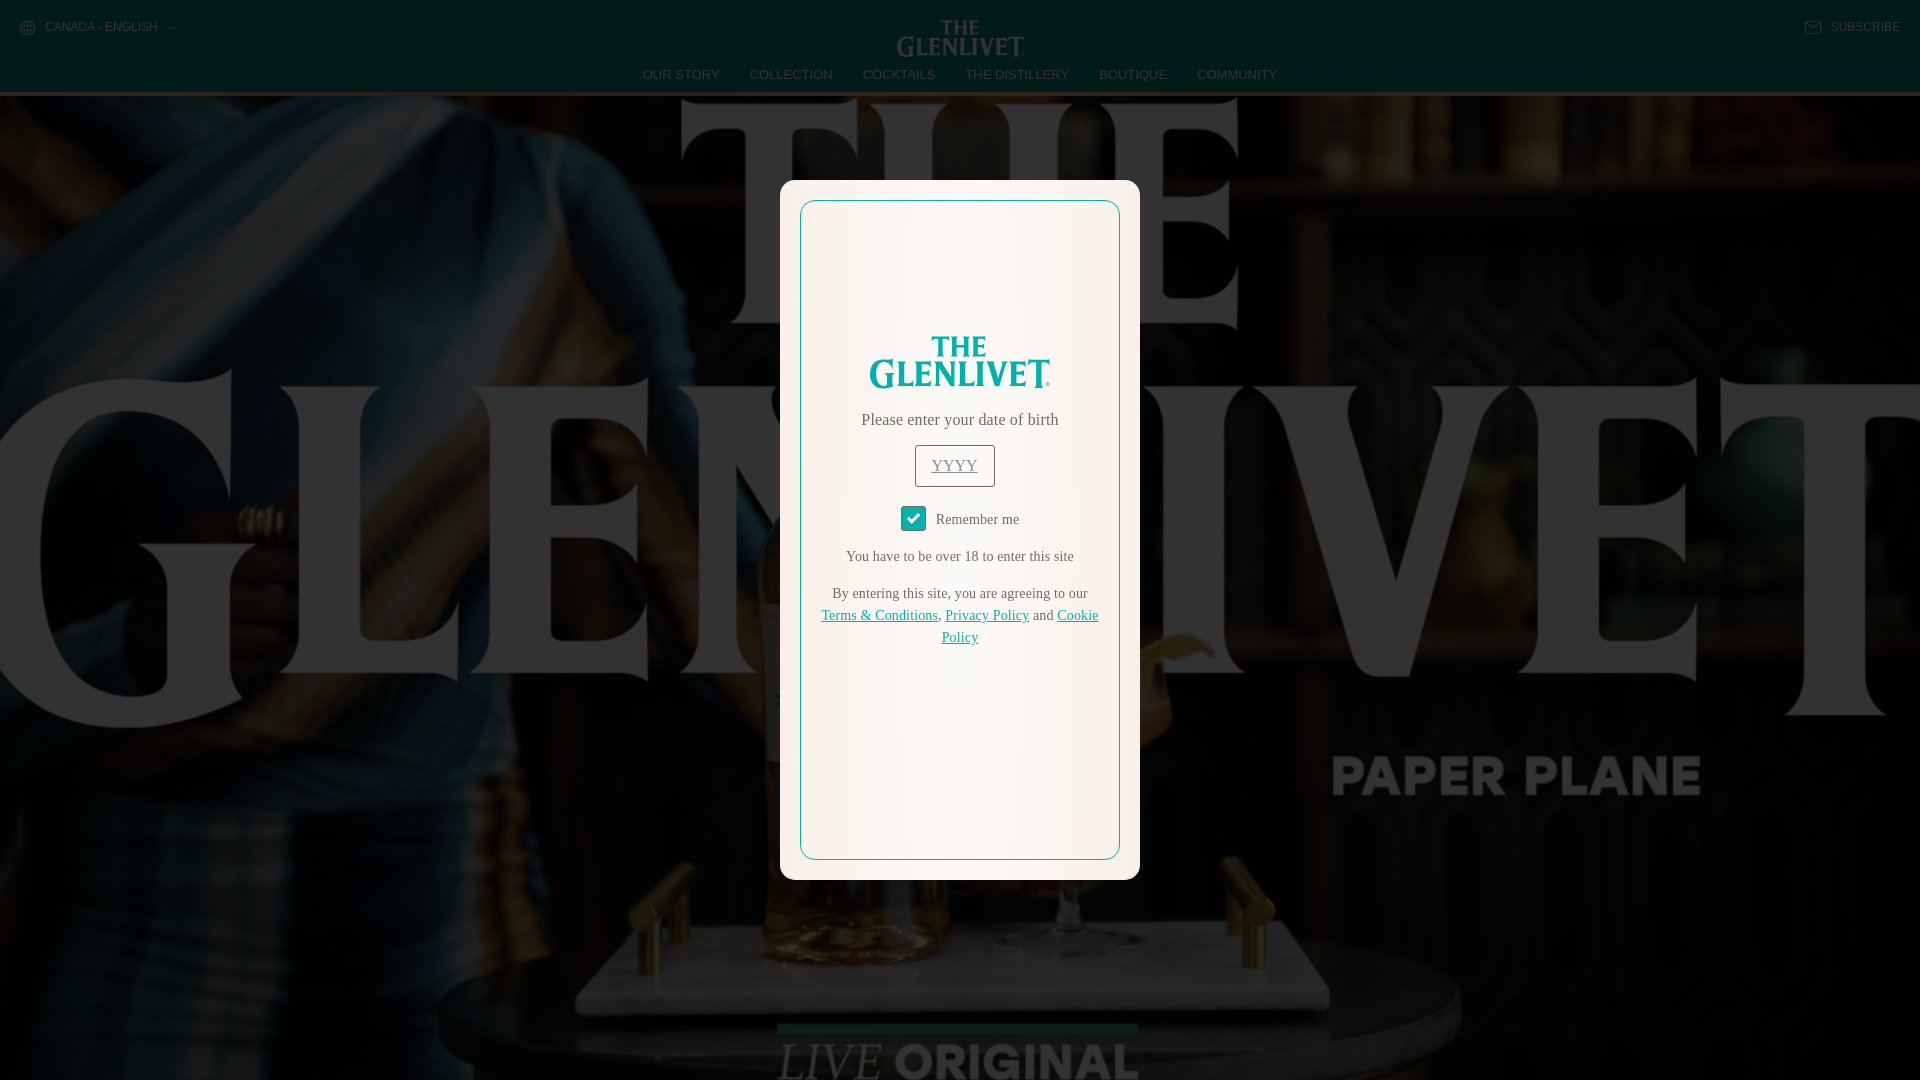 The width and height of the screenshot is (1920, 1080). I want to click on Privacy Policy, so click(986, 616).